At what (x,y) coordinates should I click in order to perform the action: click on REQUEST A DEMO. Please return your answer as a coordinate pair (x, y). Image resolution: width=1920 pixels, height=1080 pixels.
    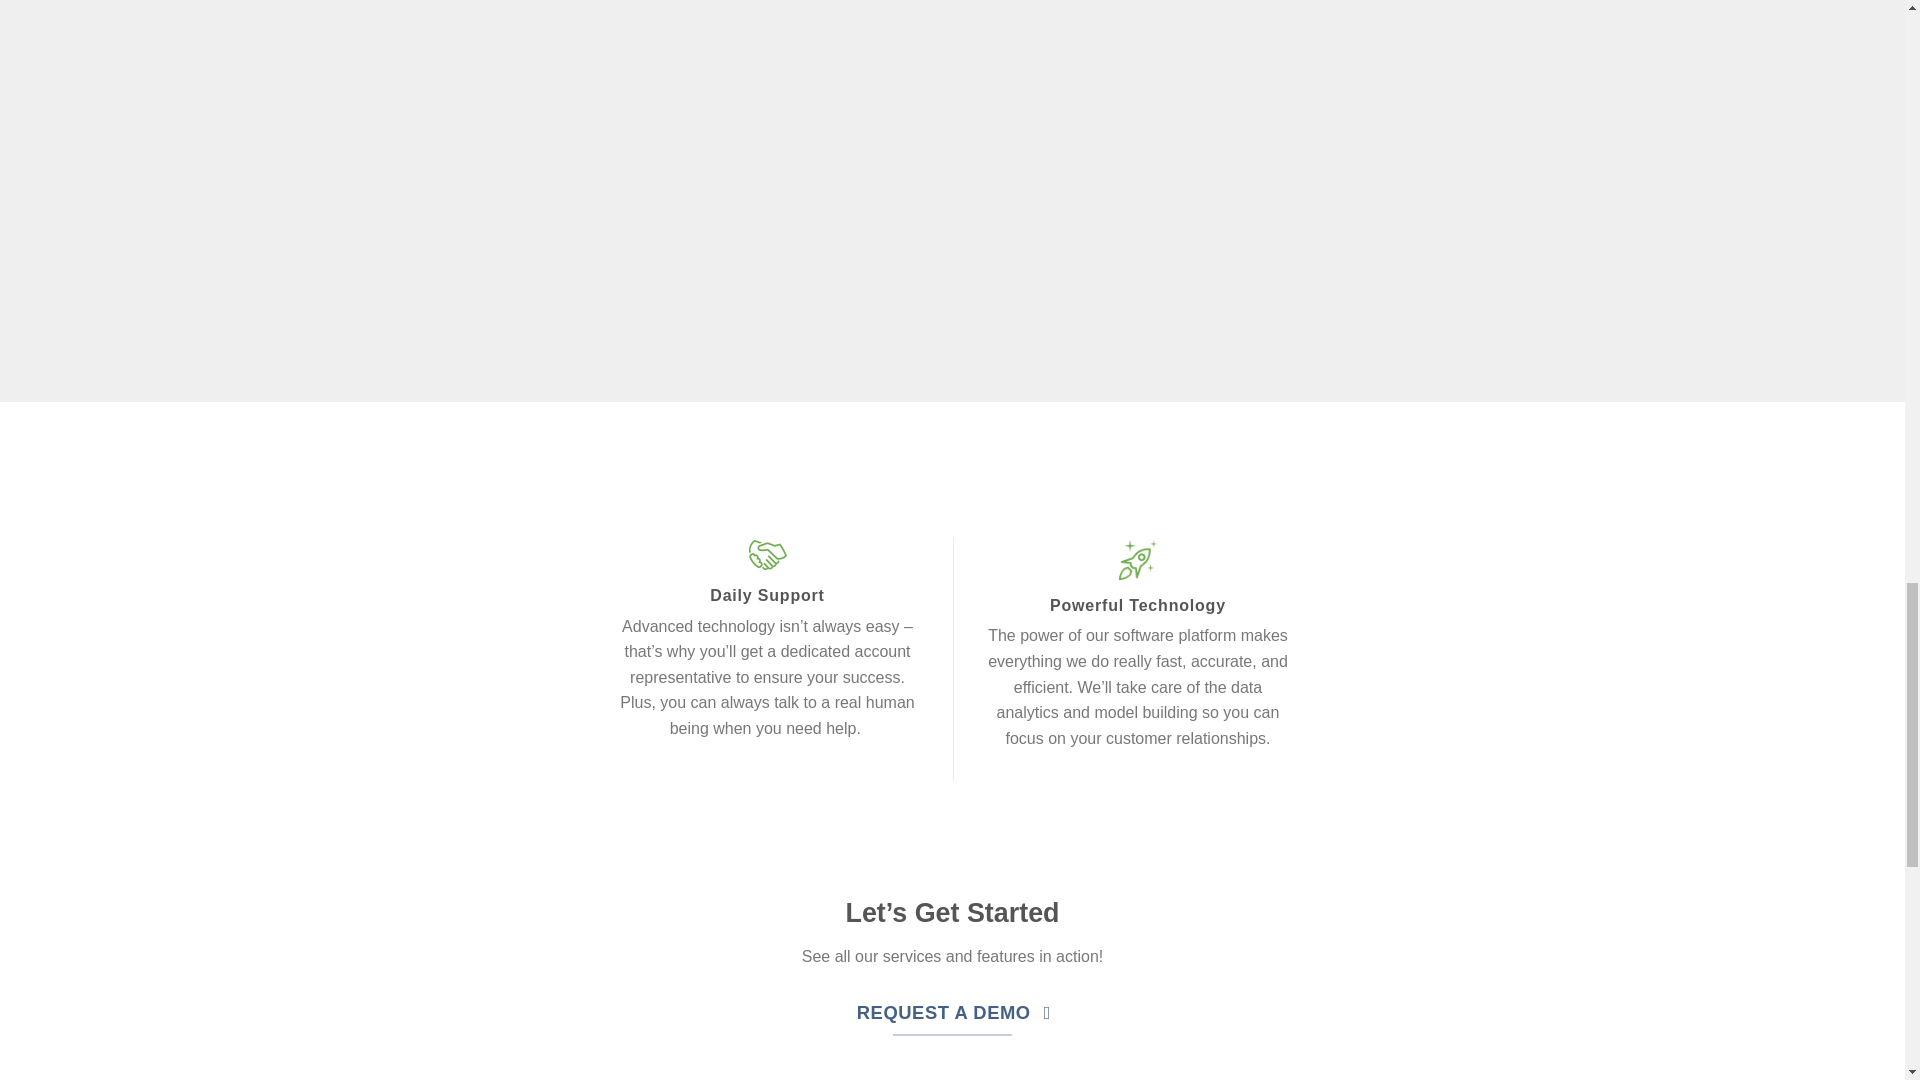
    Looking at the image, I should click on (952, 1012).